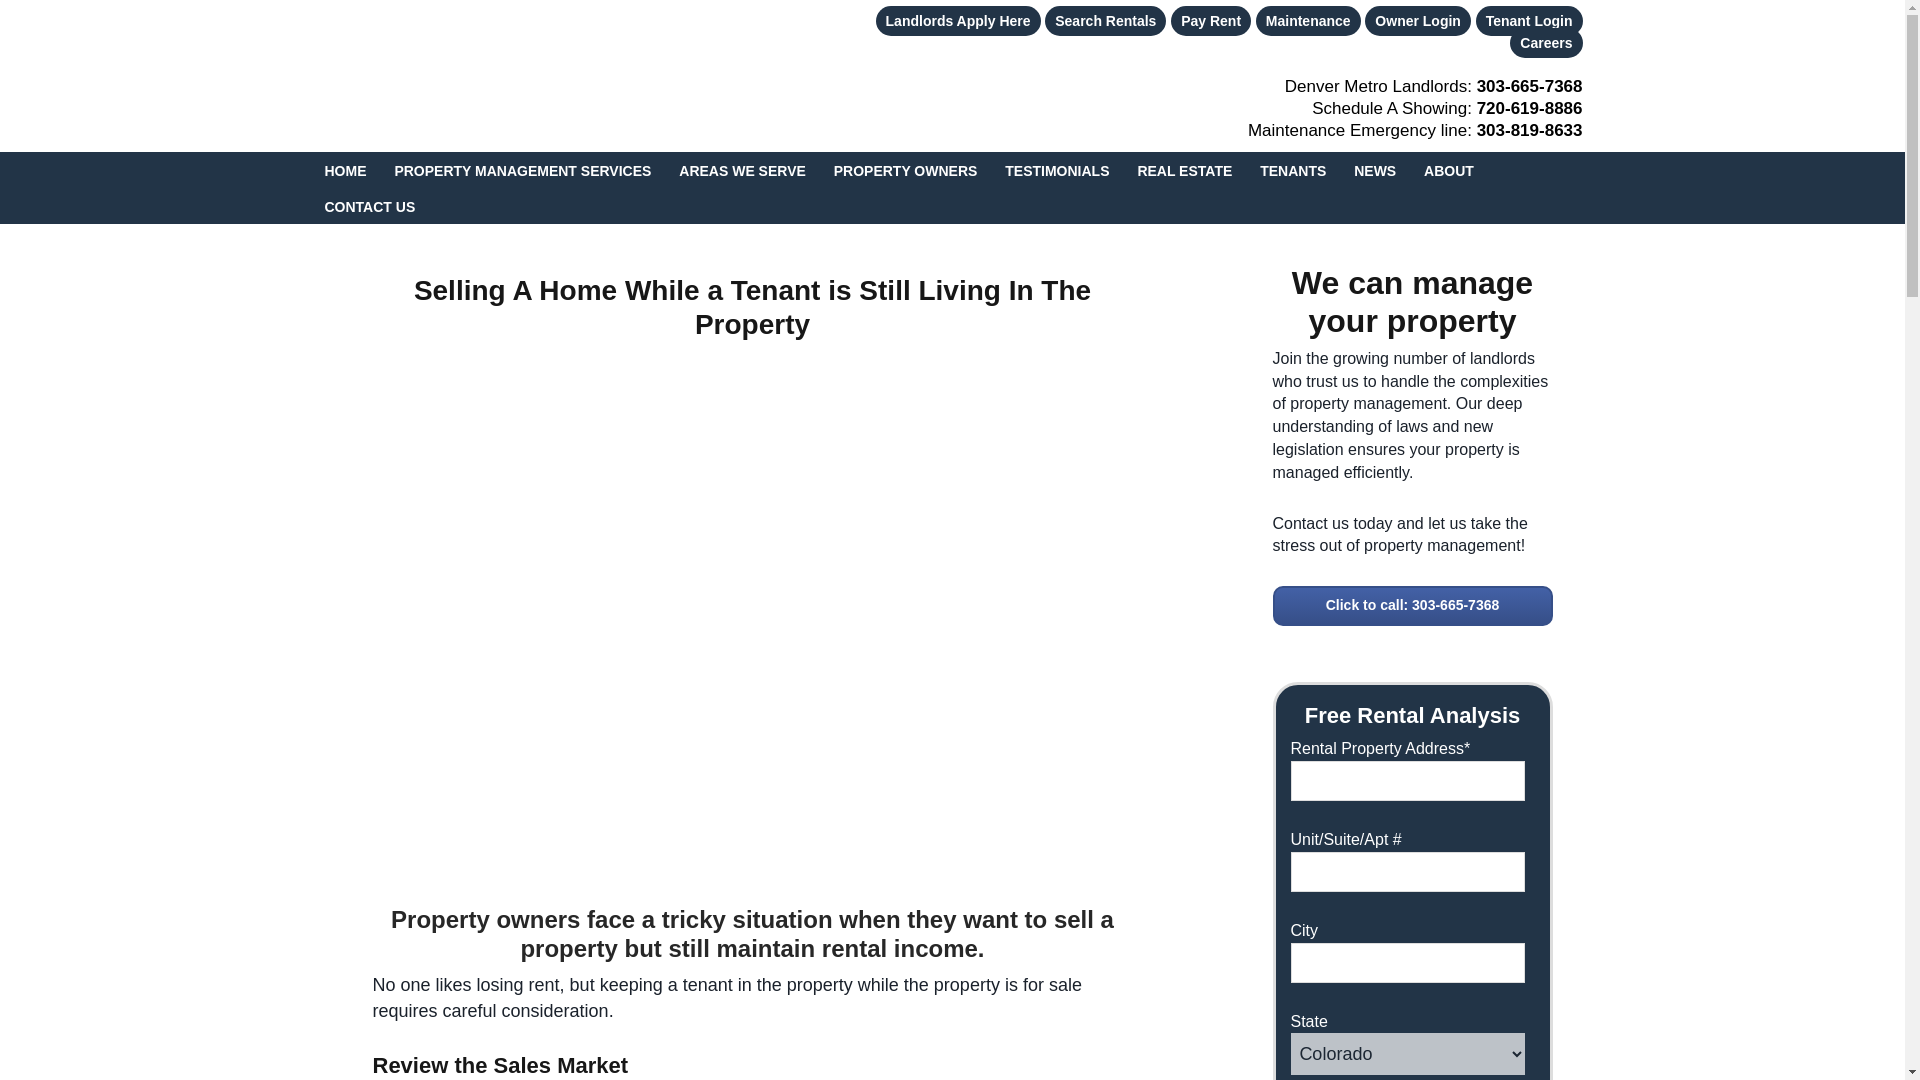  Describe the element at coordinates (1546, 42) in the screenshot. I see `Careers` at that location.